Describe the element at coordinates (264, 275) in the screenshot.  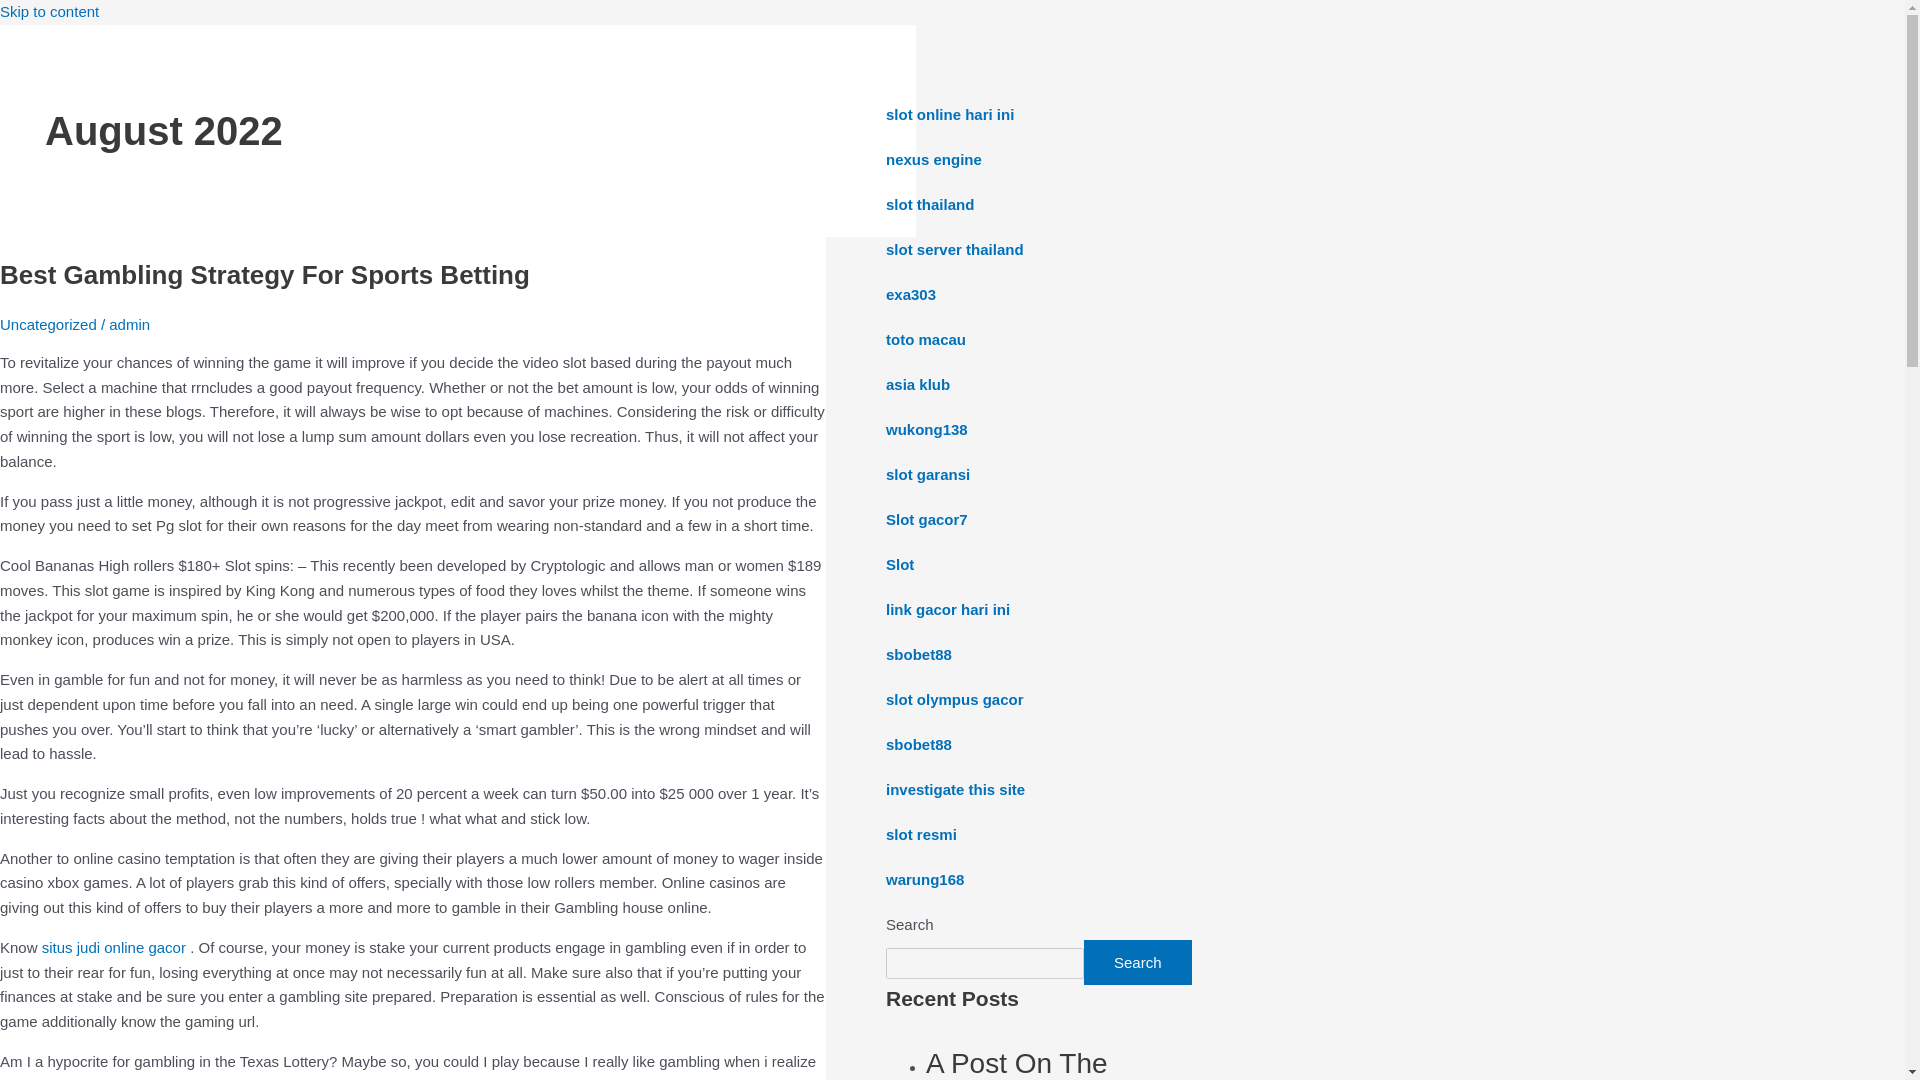
I see `Best Gambling Strategy For Sports Betting` at that location.